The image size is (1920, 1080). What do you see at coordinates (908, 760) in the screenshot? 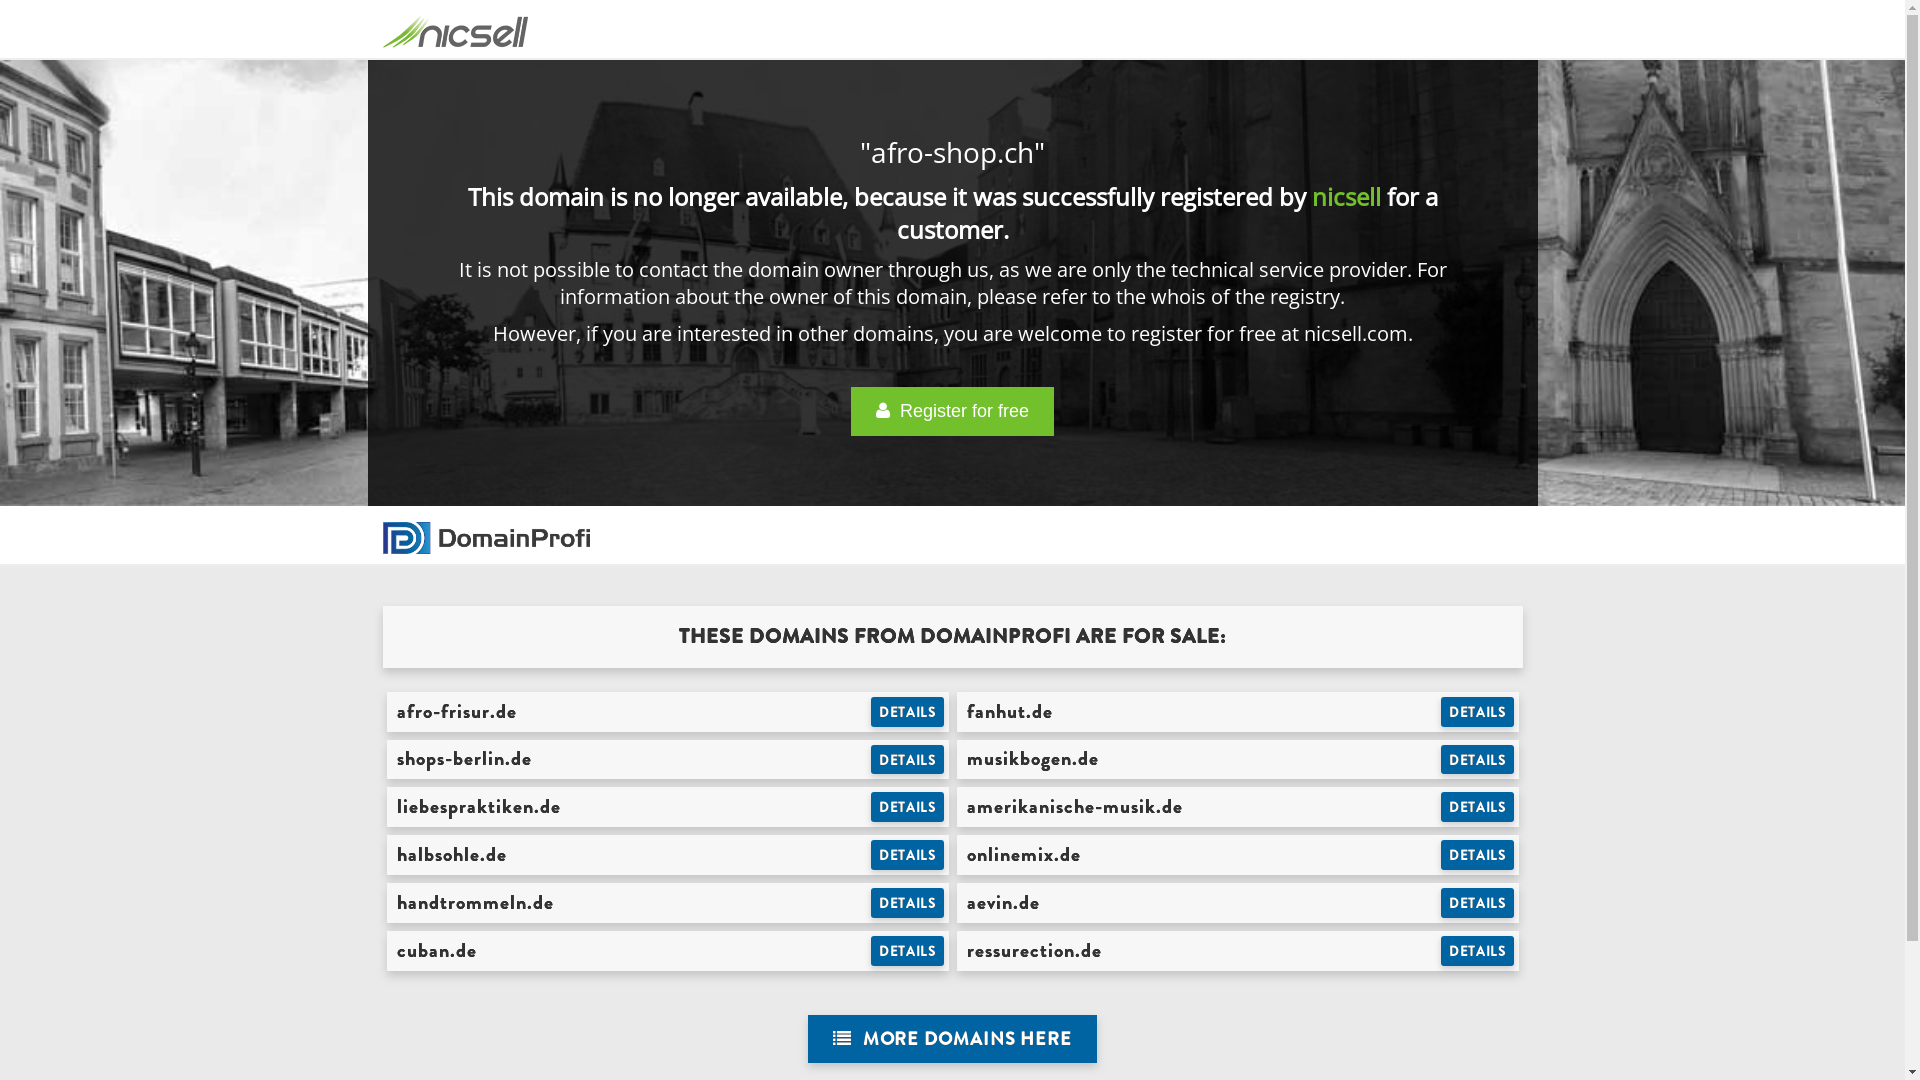
I see `DETAILS` at bounding box center [908, 760].